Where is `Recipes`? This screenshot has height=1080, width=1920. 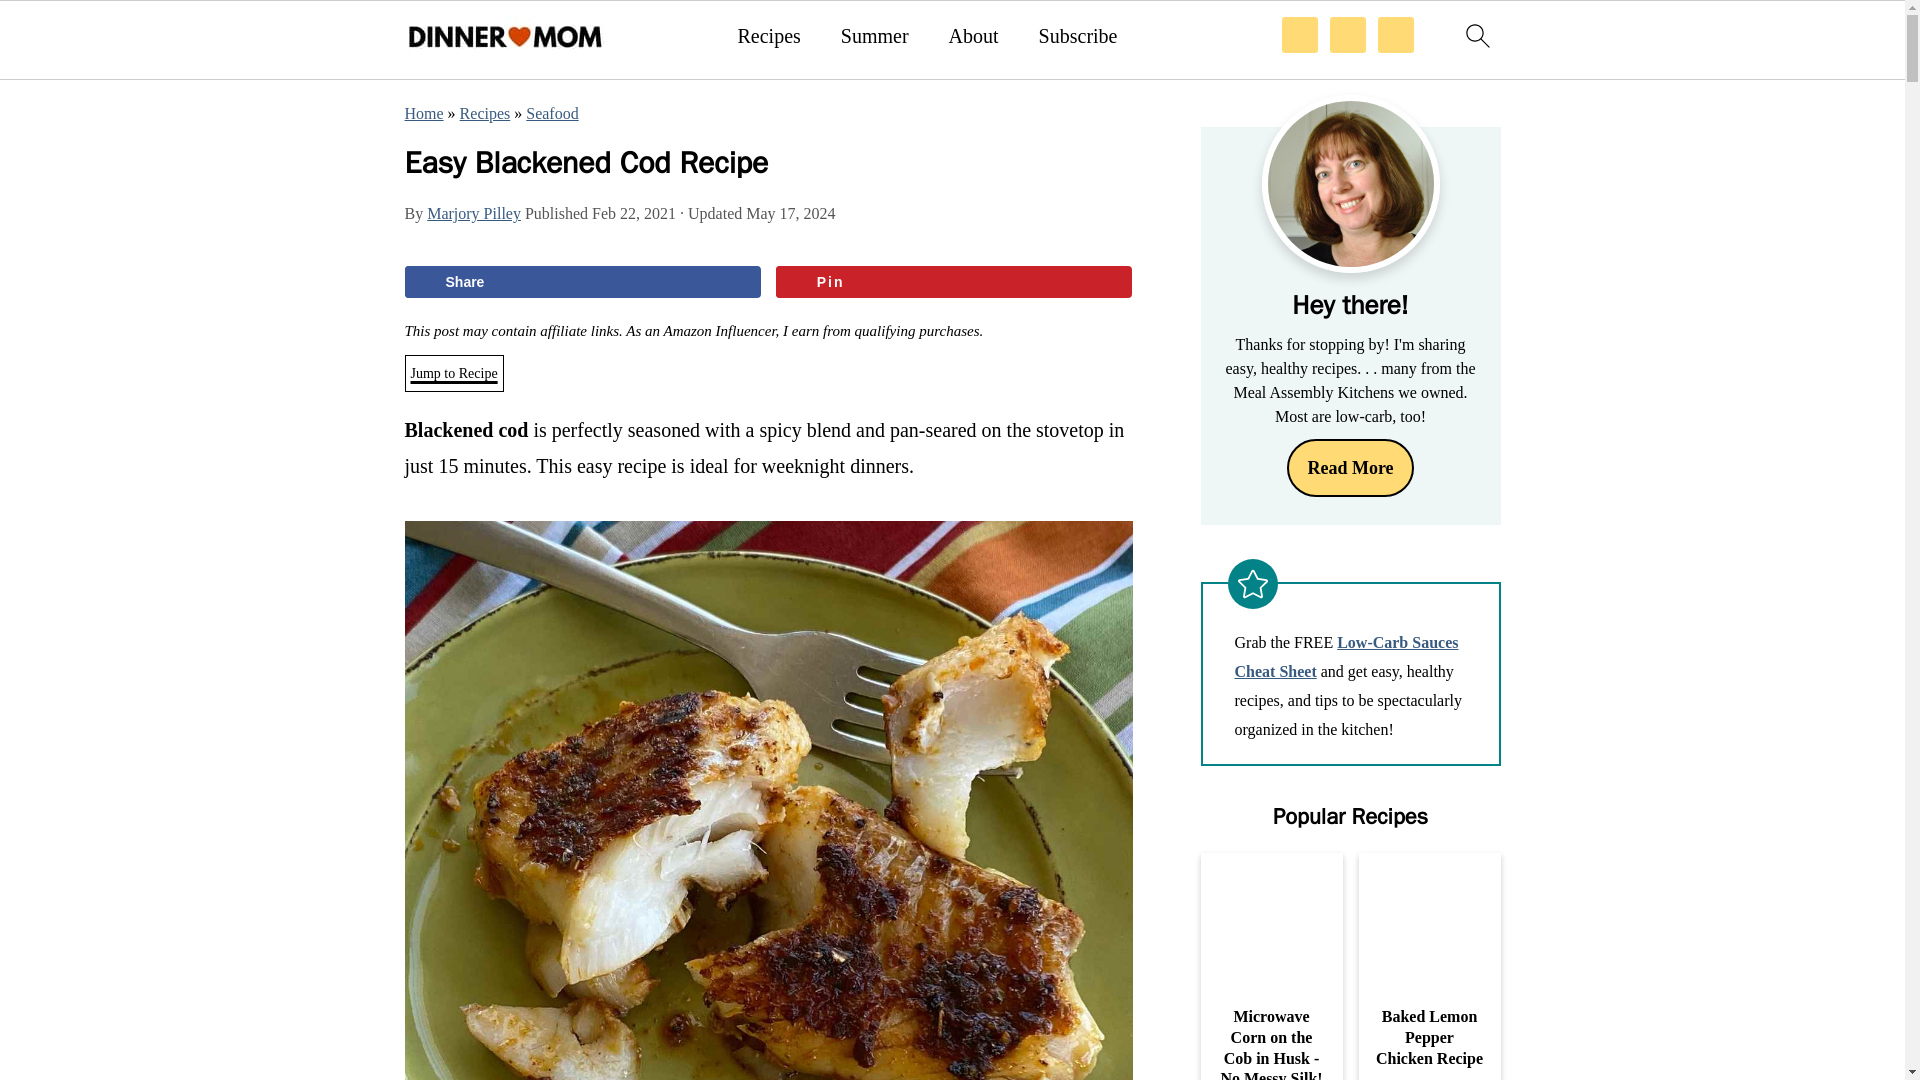
Recipes is located at coordinates (485, 113).